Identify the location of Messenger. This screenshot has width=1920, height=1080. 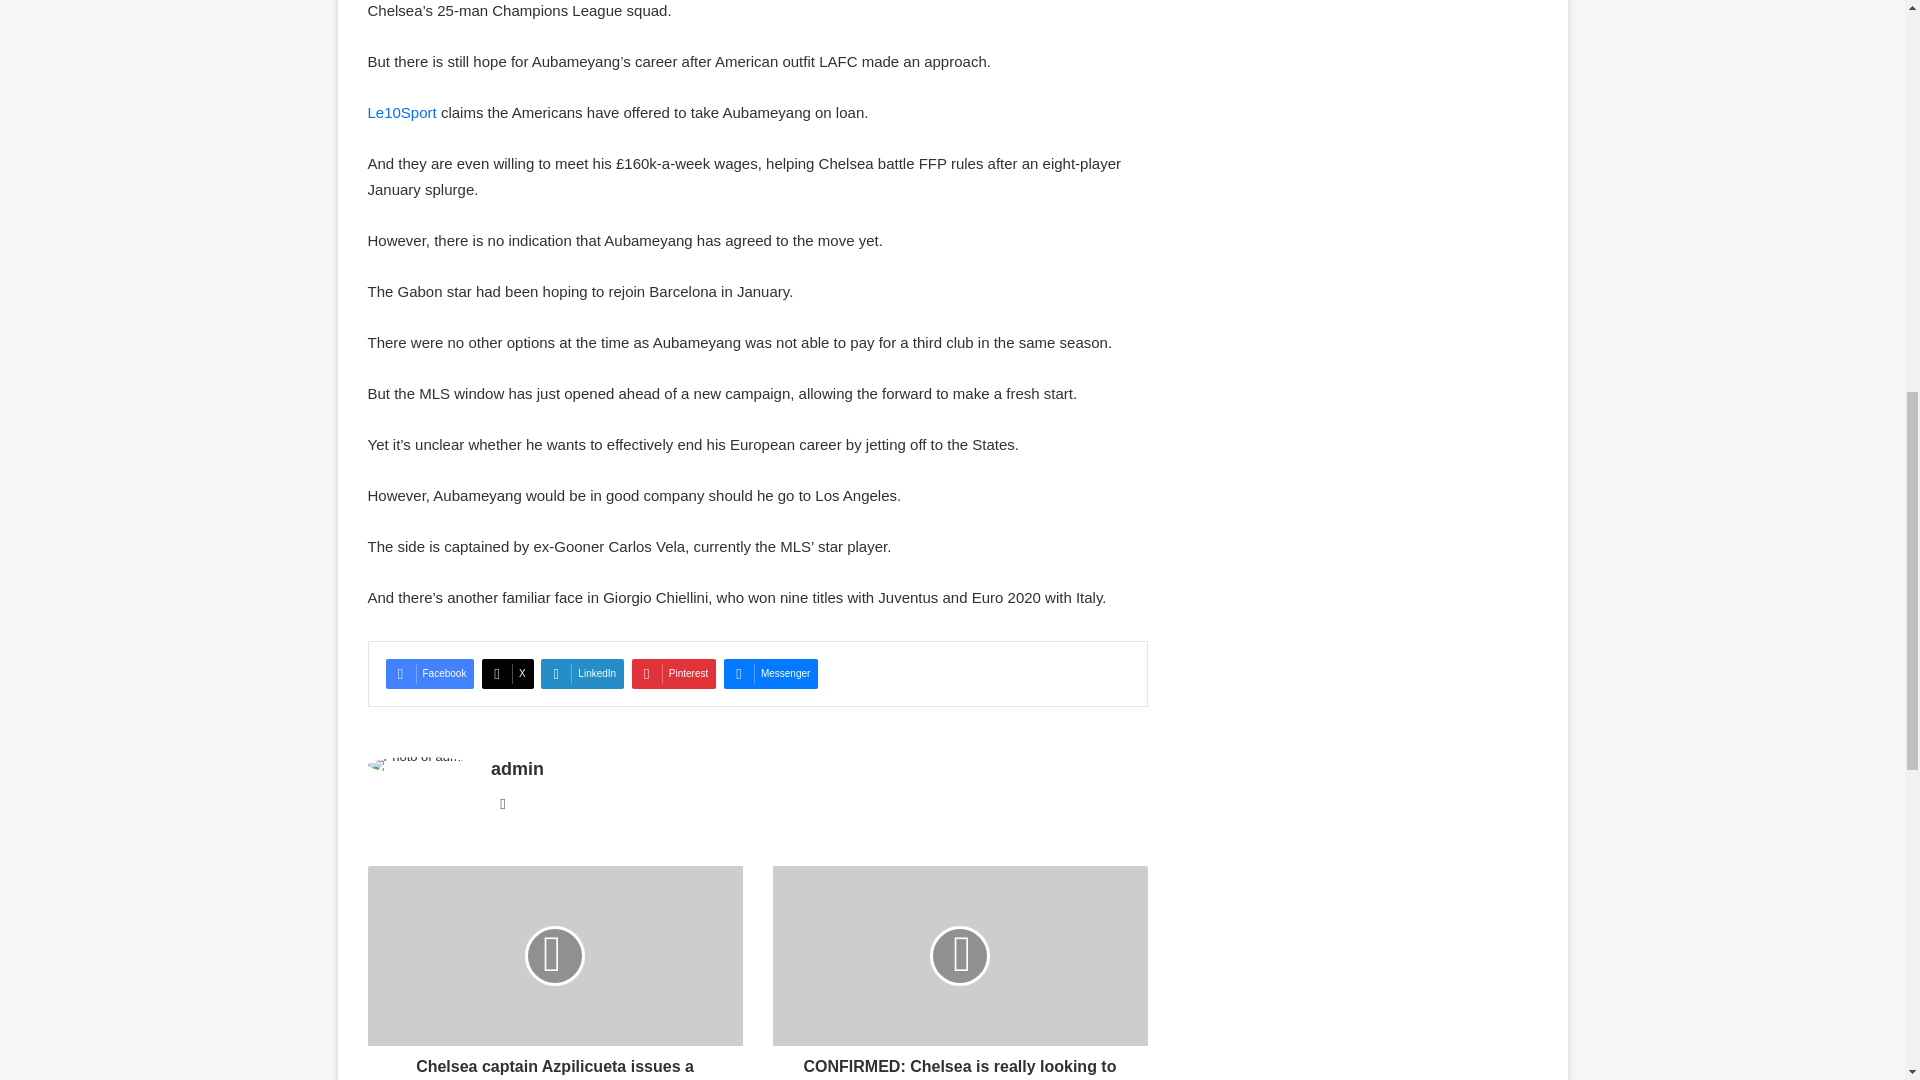
(770, 674).